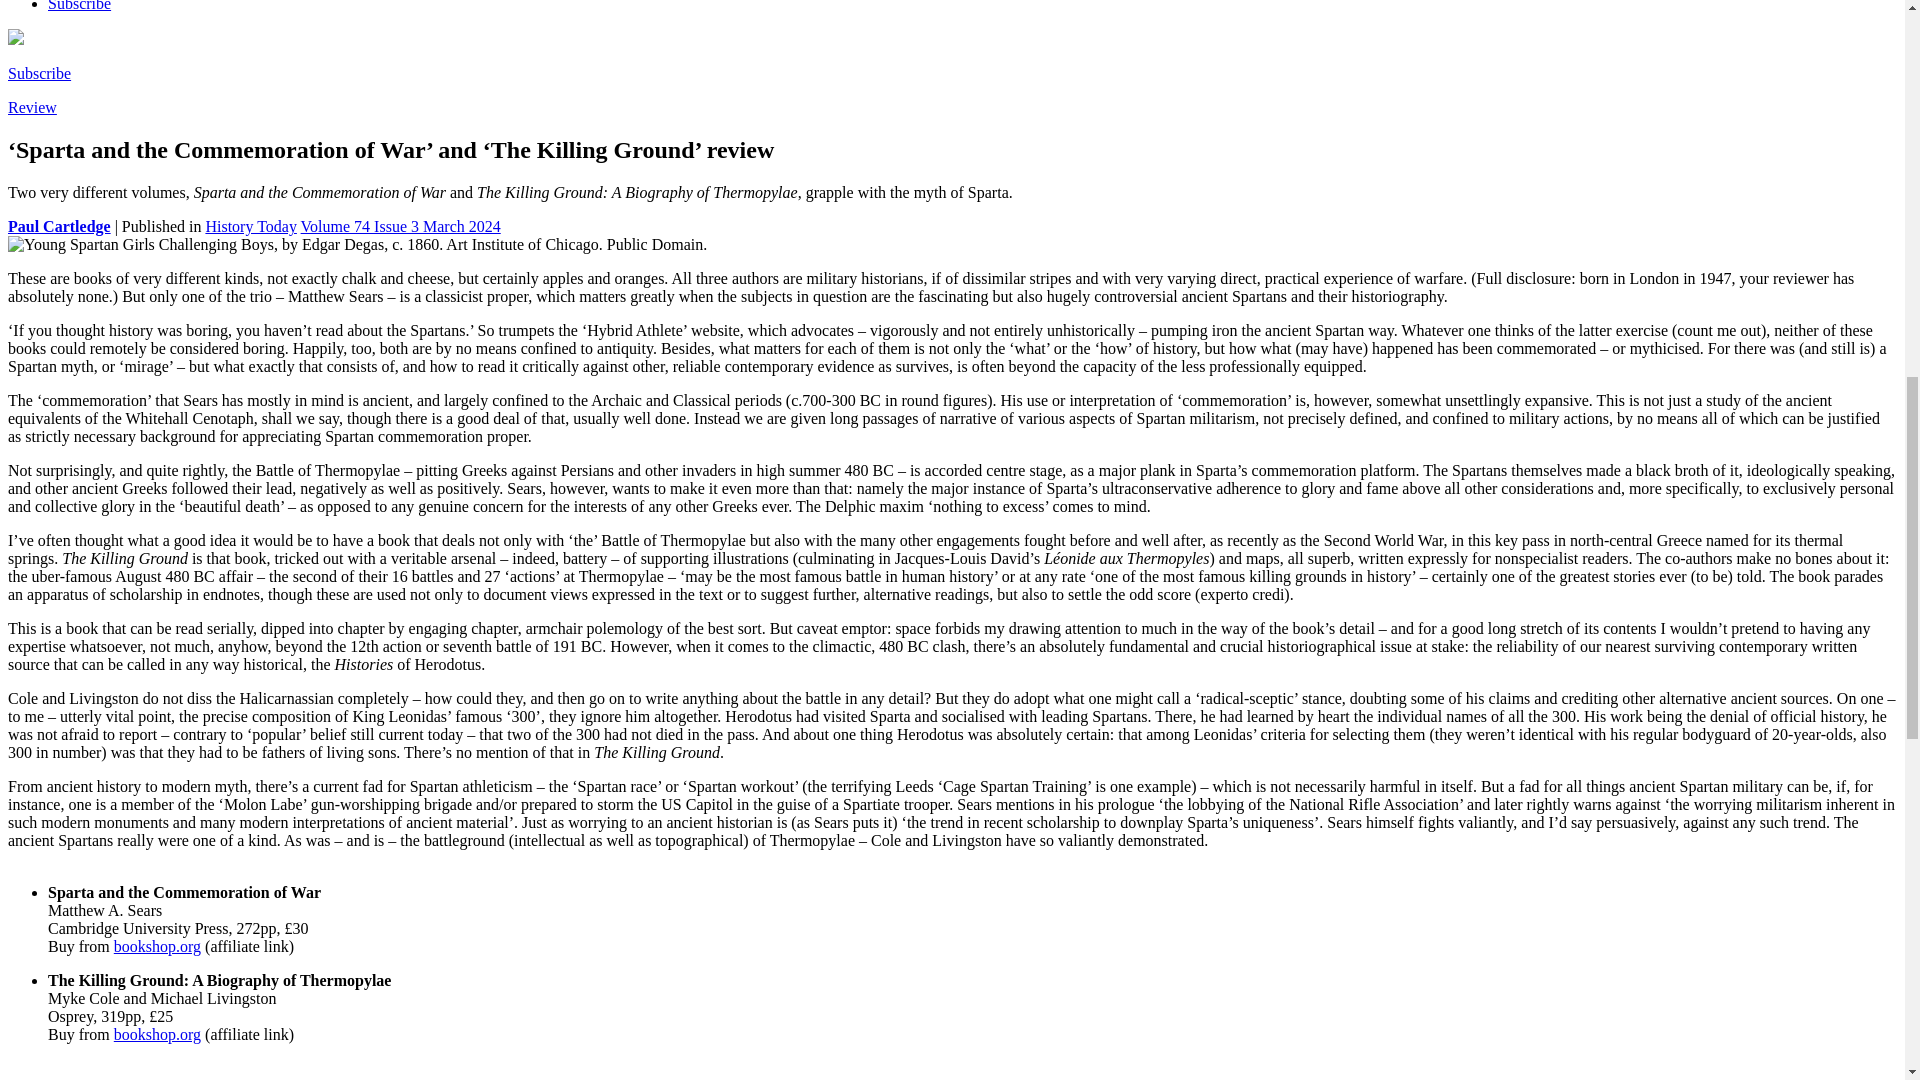 The image size is (1920, 1080). Describe the element at coordinates (80, 6) in the screenshot. I see `Subscribe` at that location.